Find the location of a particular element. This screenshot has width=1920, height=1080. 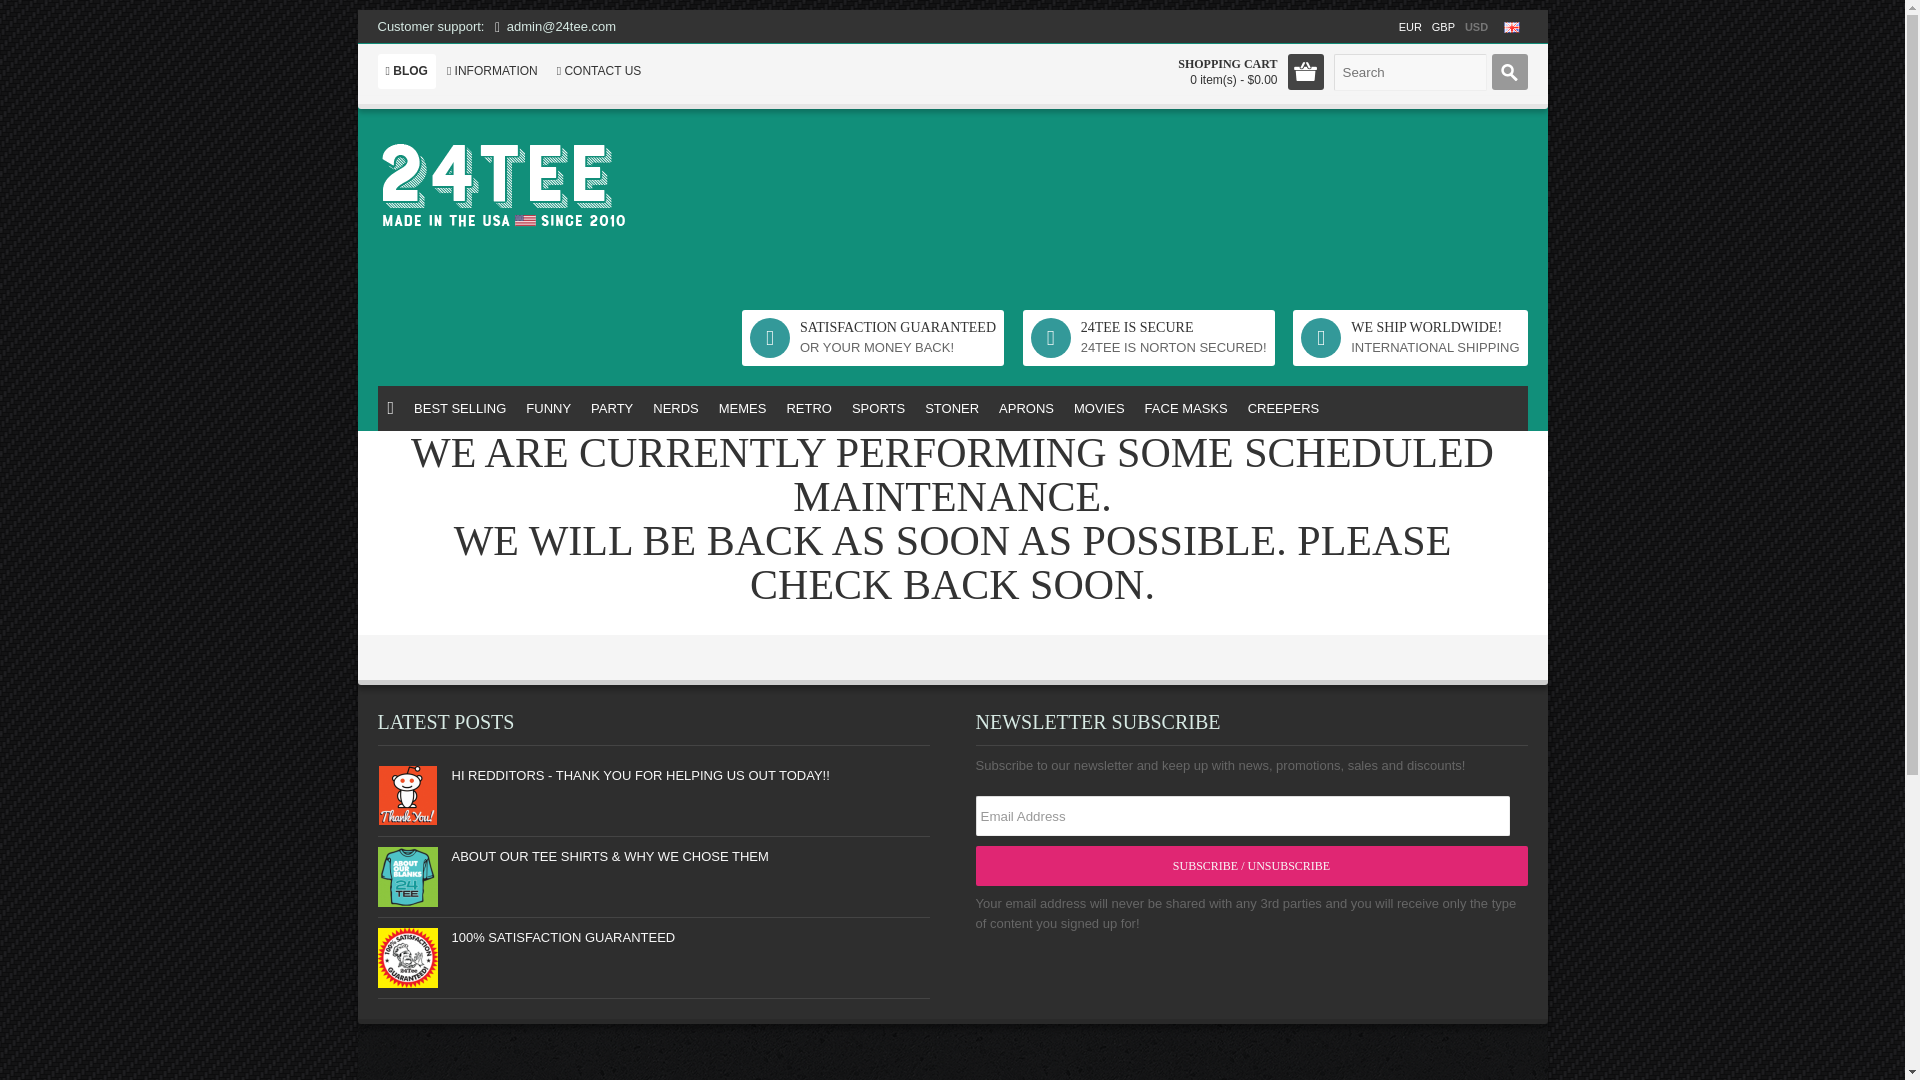

PARTY is located at coordinates (612, 408).